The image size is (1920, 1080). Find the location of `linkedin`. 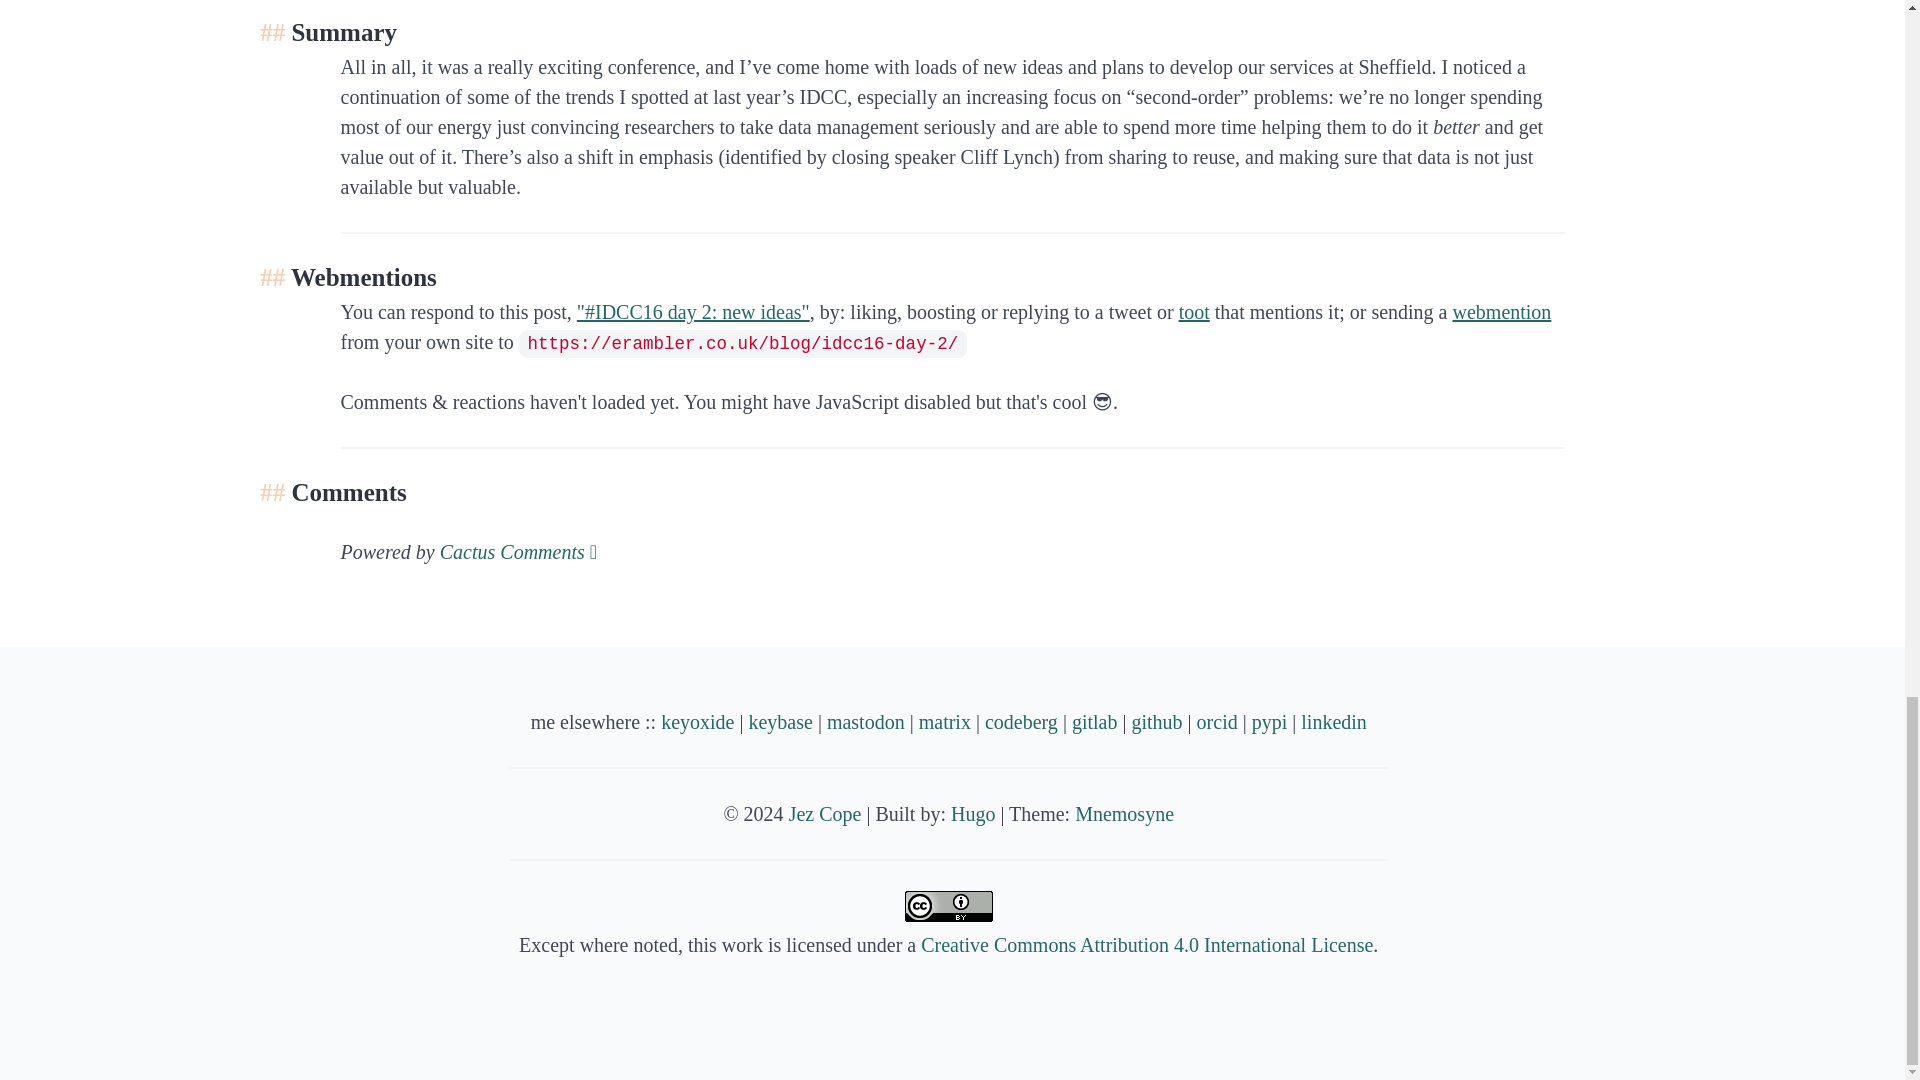

linkedin is located at coordinates (1334, 722).